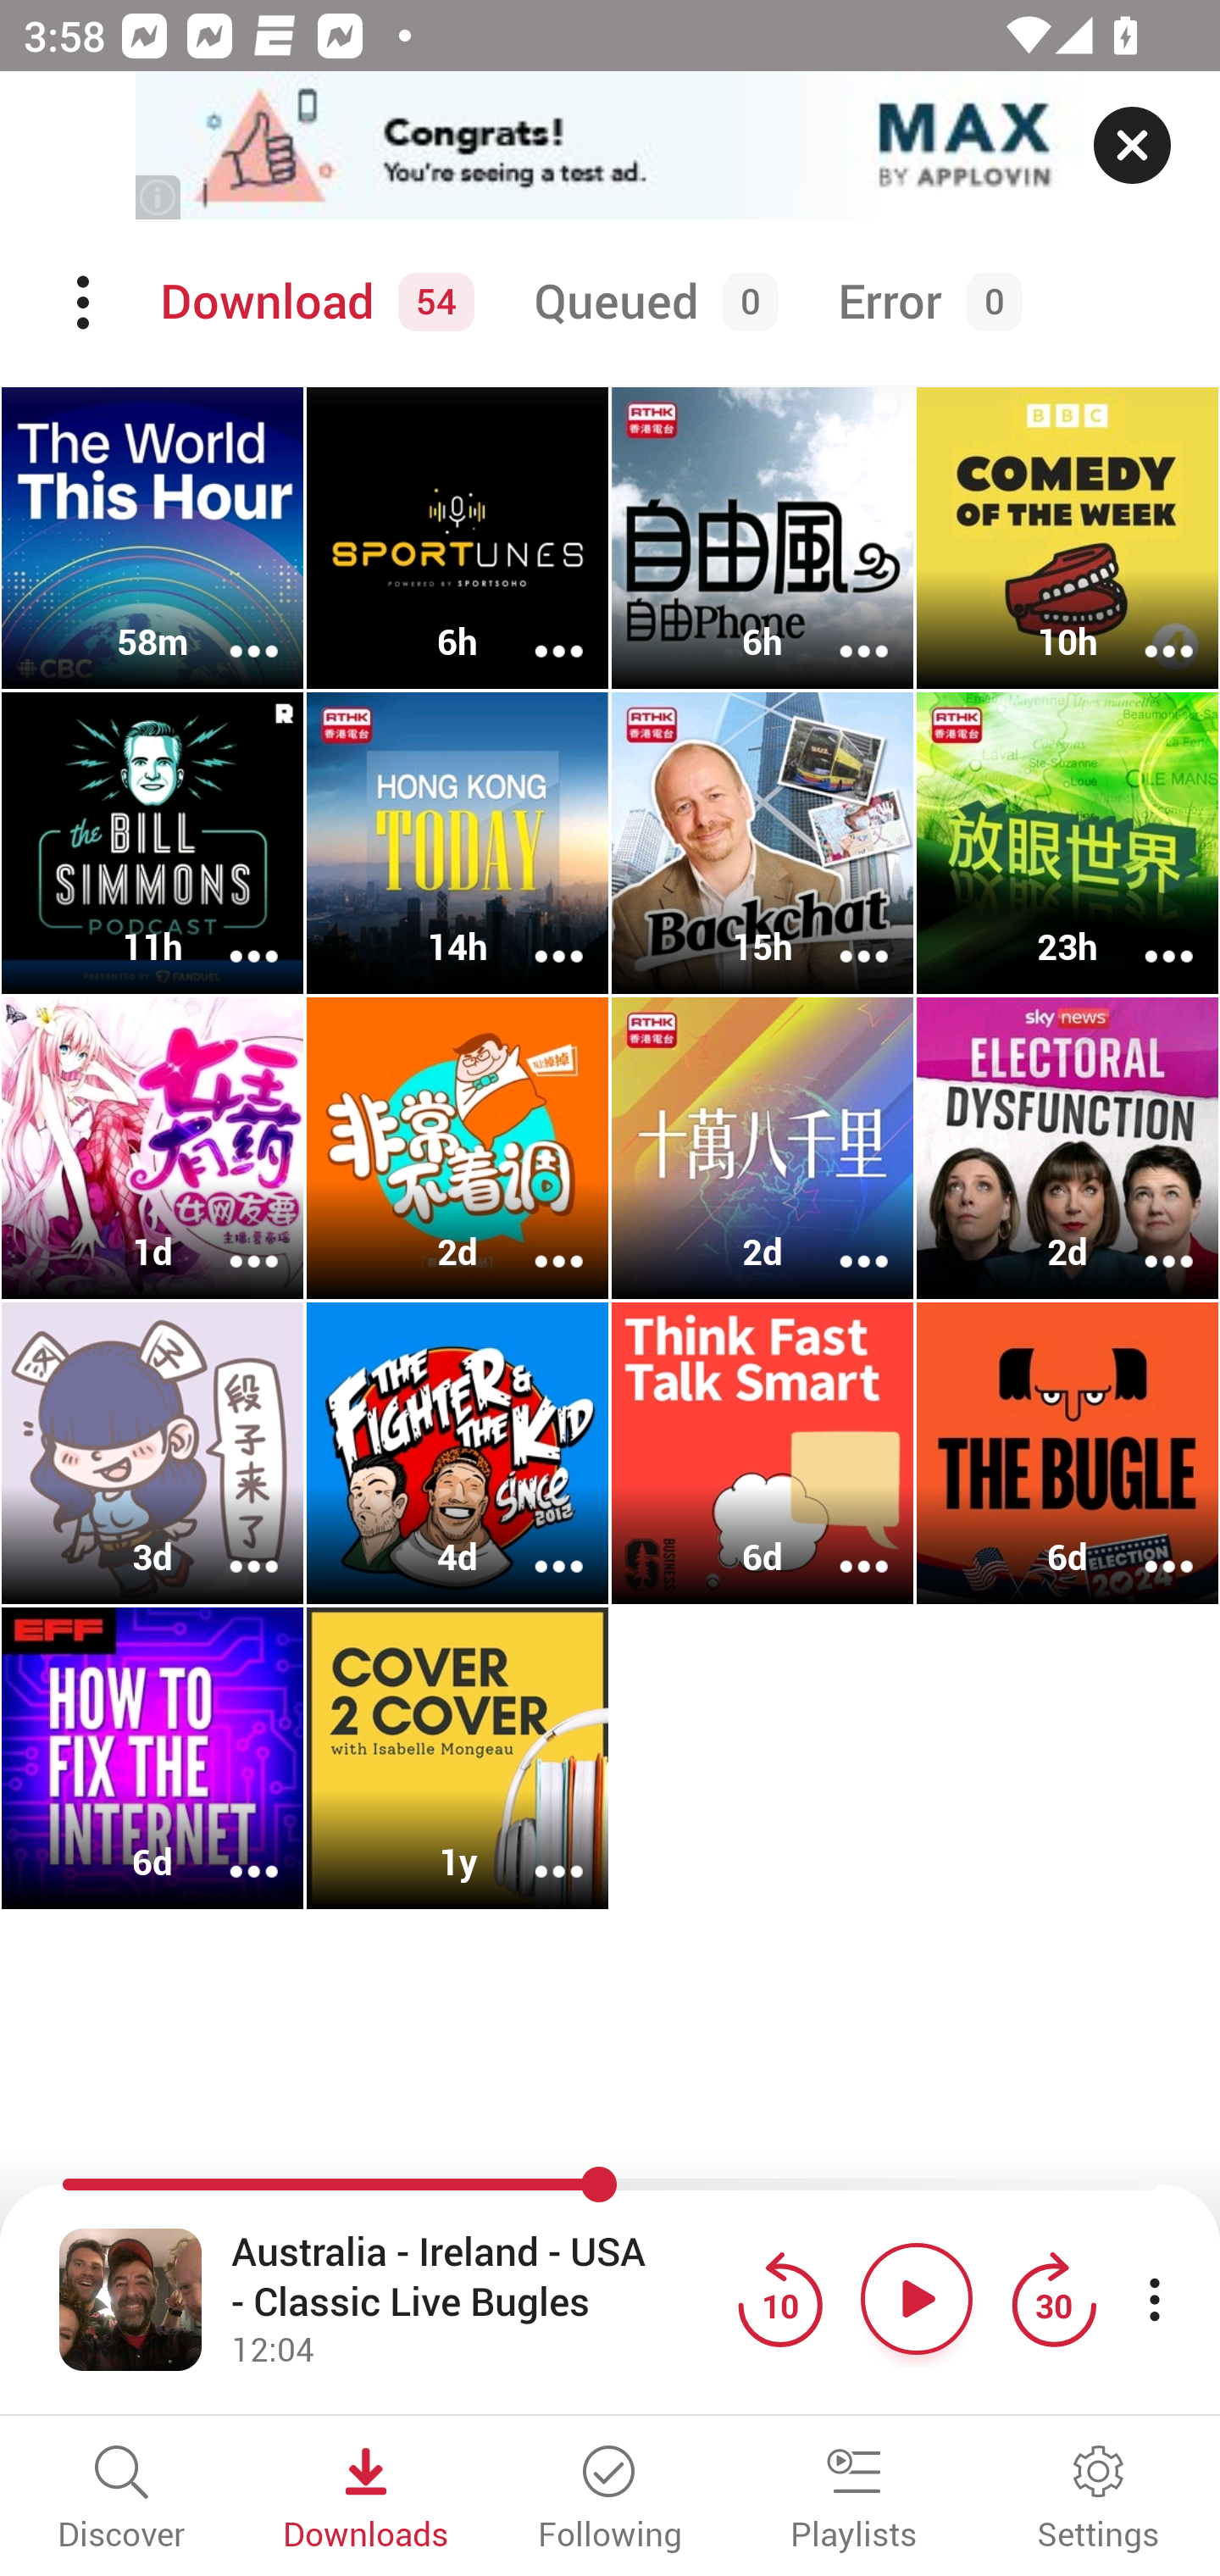  What do you see at coordinates (842, 628) in the screenshot?
I see `More options` at bounding box center [842, 628].